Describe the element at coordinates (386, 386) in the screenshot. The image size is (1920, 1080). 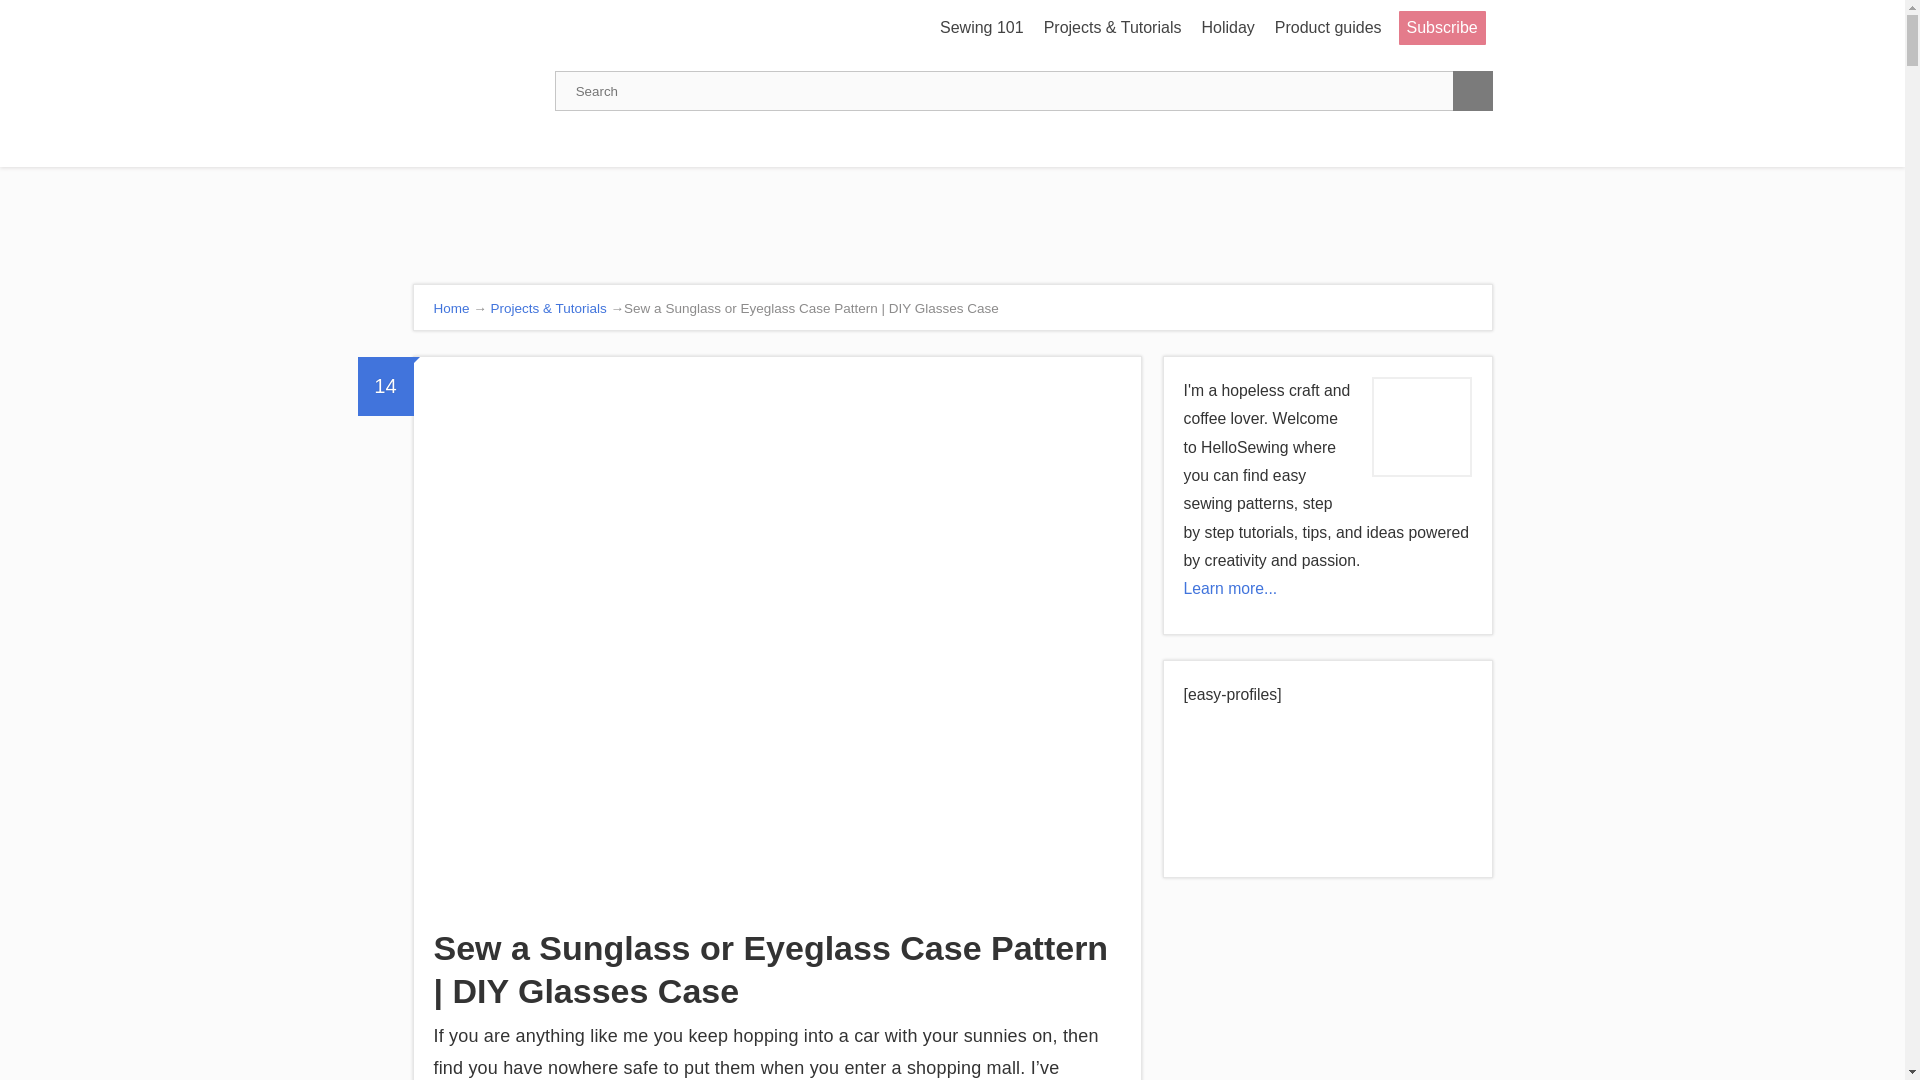
I see `14` at that location.